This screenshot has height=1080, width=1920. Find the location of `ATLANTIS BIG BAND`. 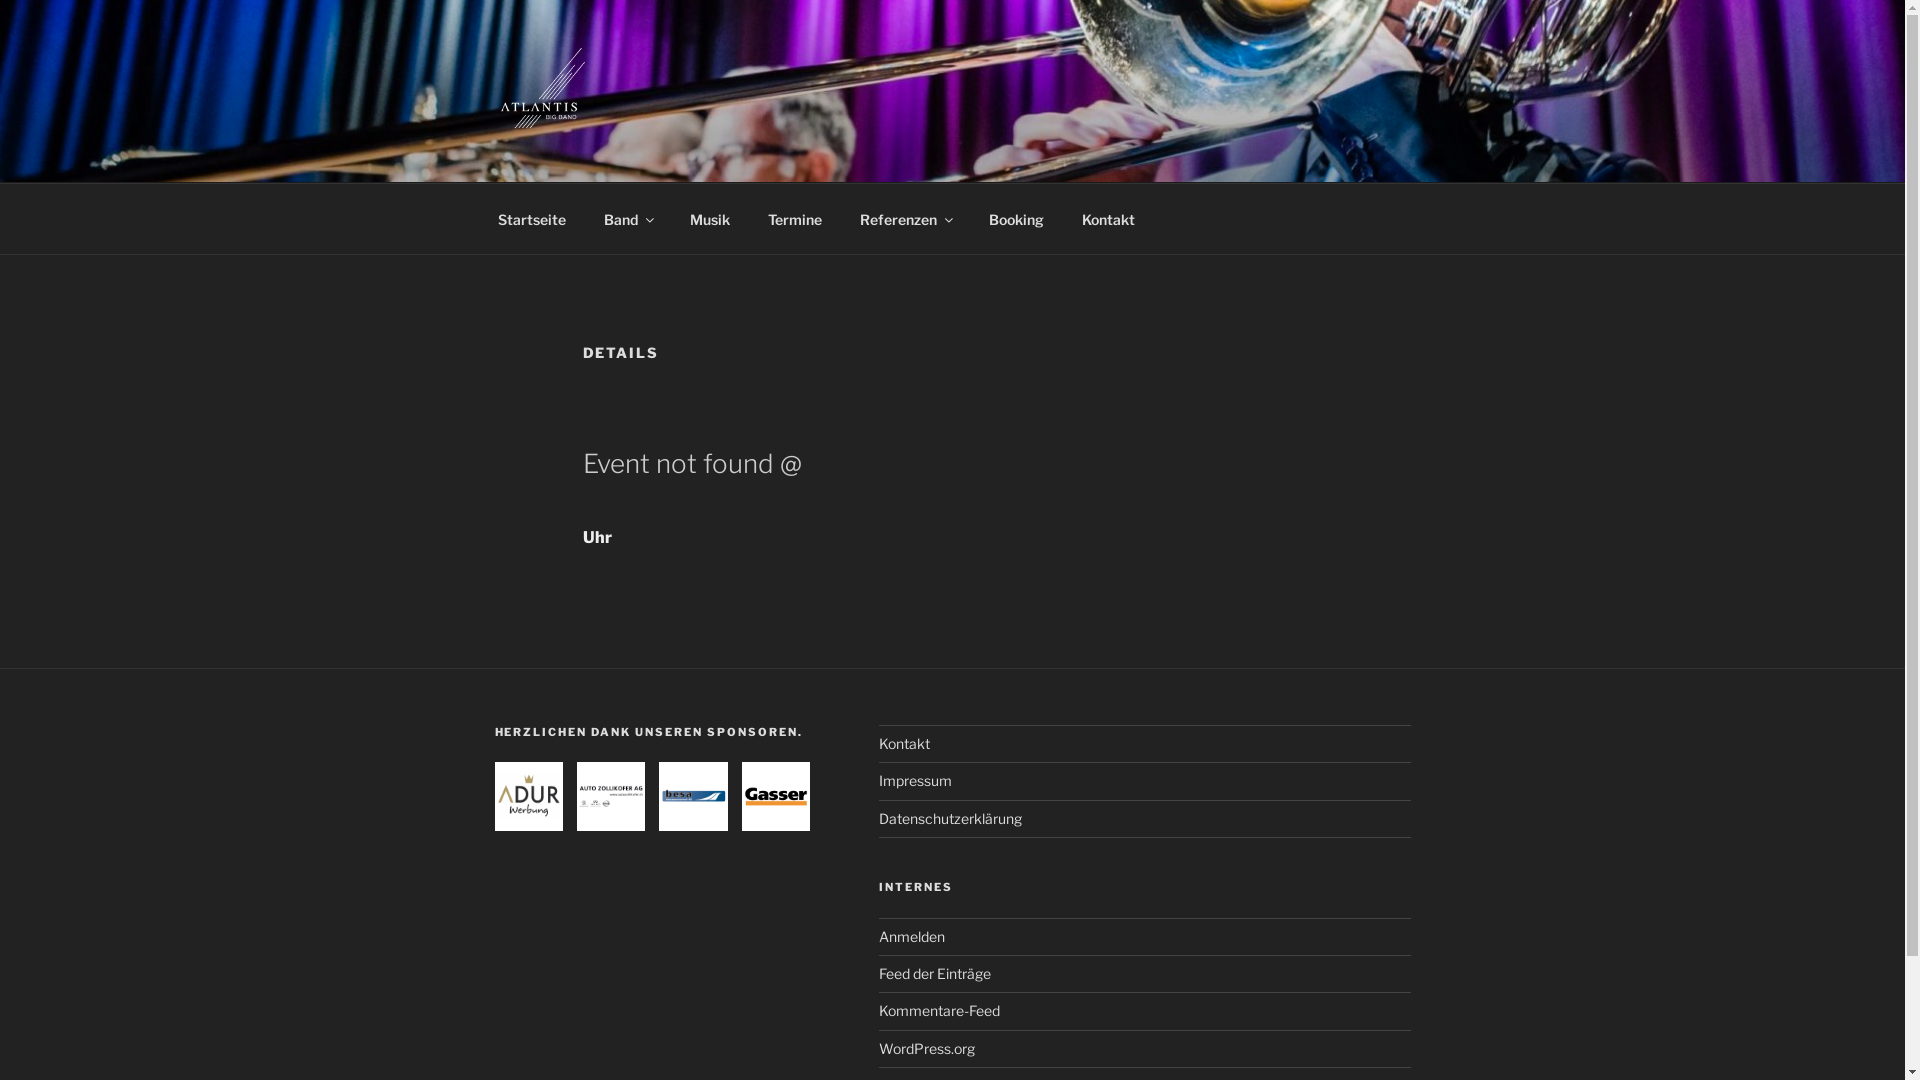

ATLANTIS BIG BAND is located at coordinates (712, 157).